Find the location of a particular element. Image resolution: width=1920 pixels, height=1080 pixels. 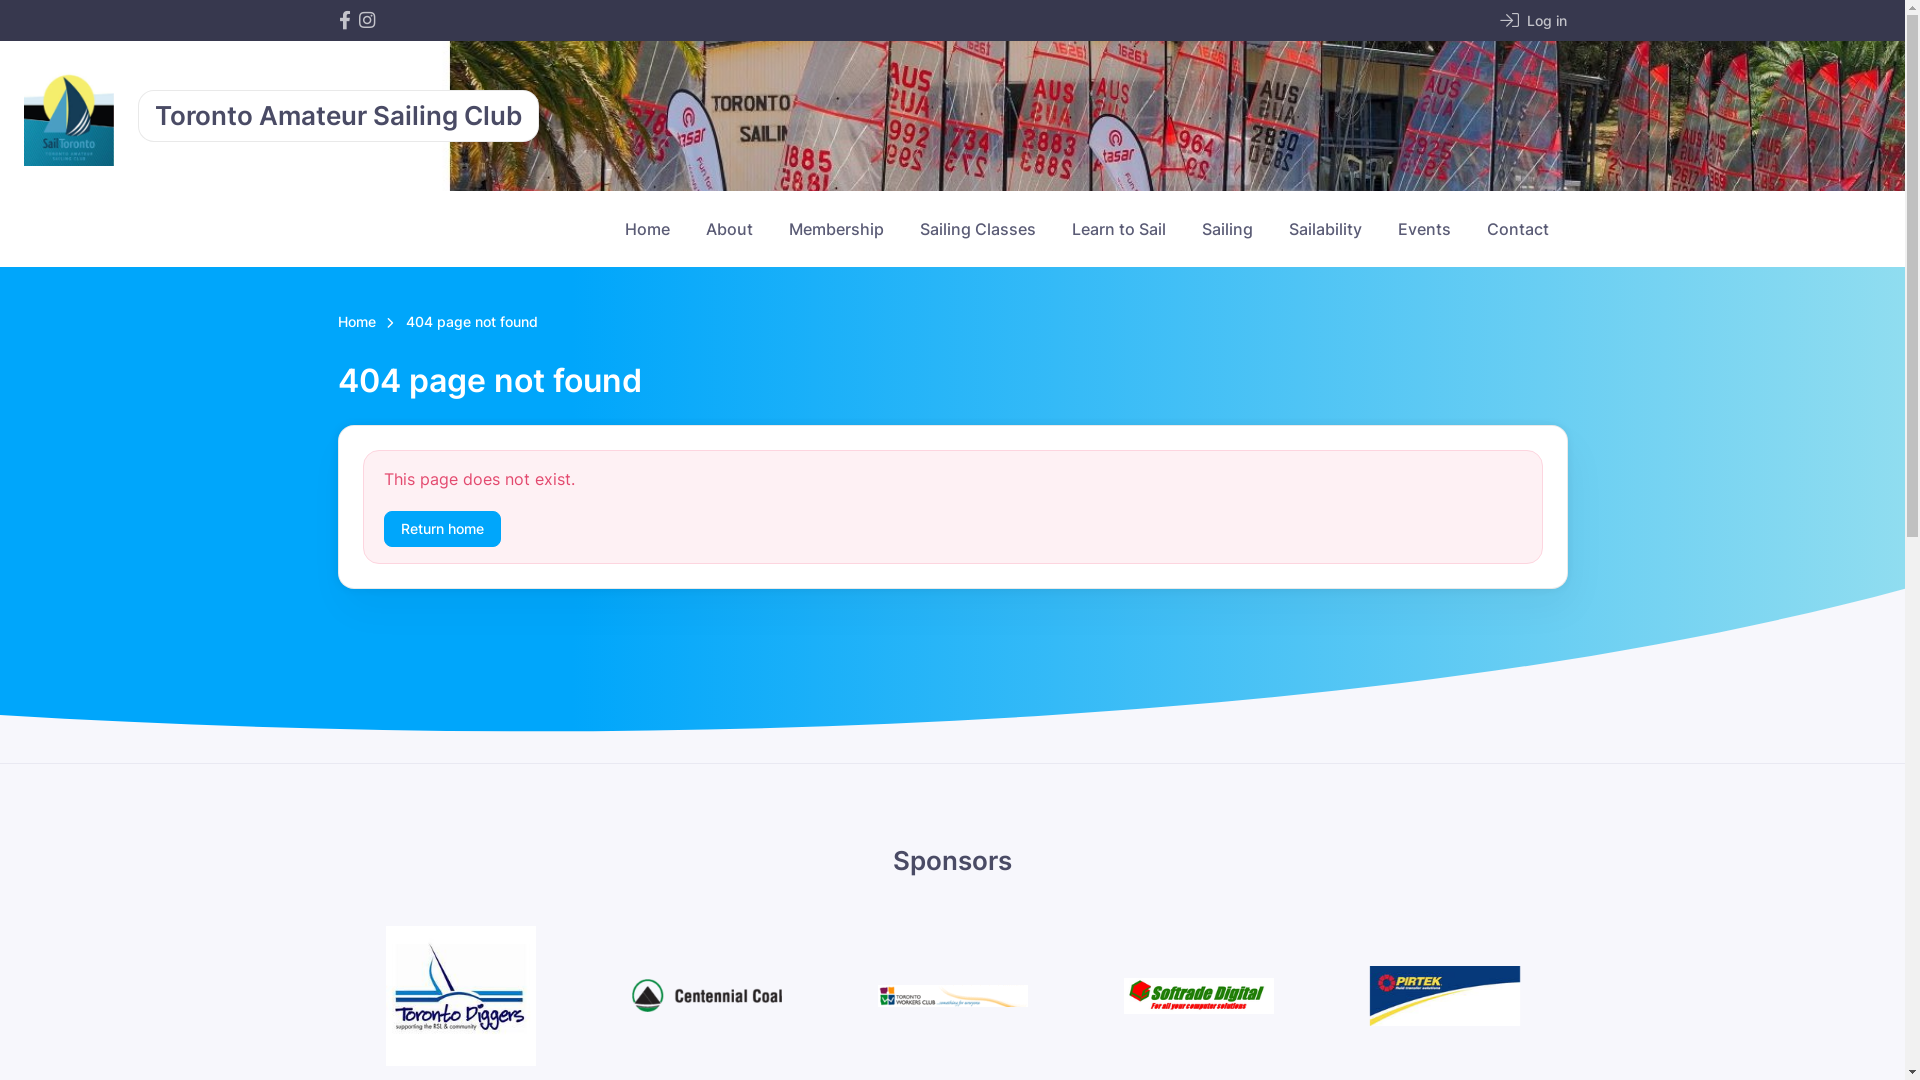

Contact is located at coordinates (1517, 229).